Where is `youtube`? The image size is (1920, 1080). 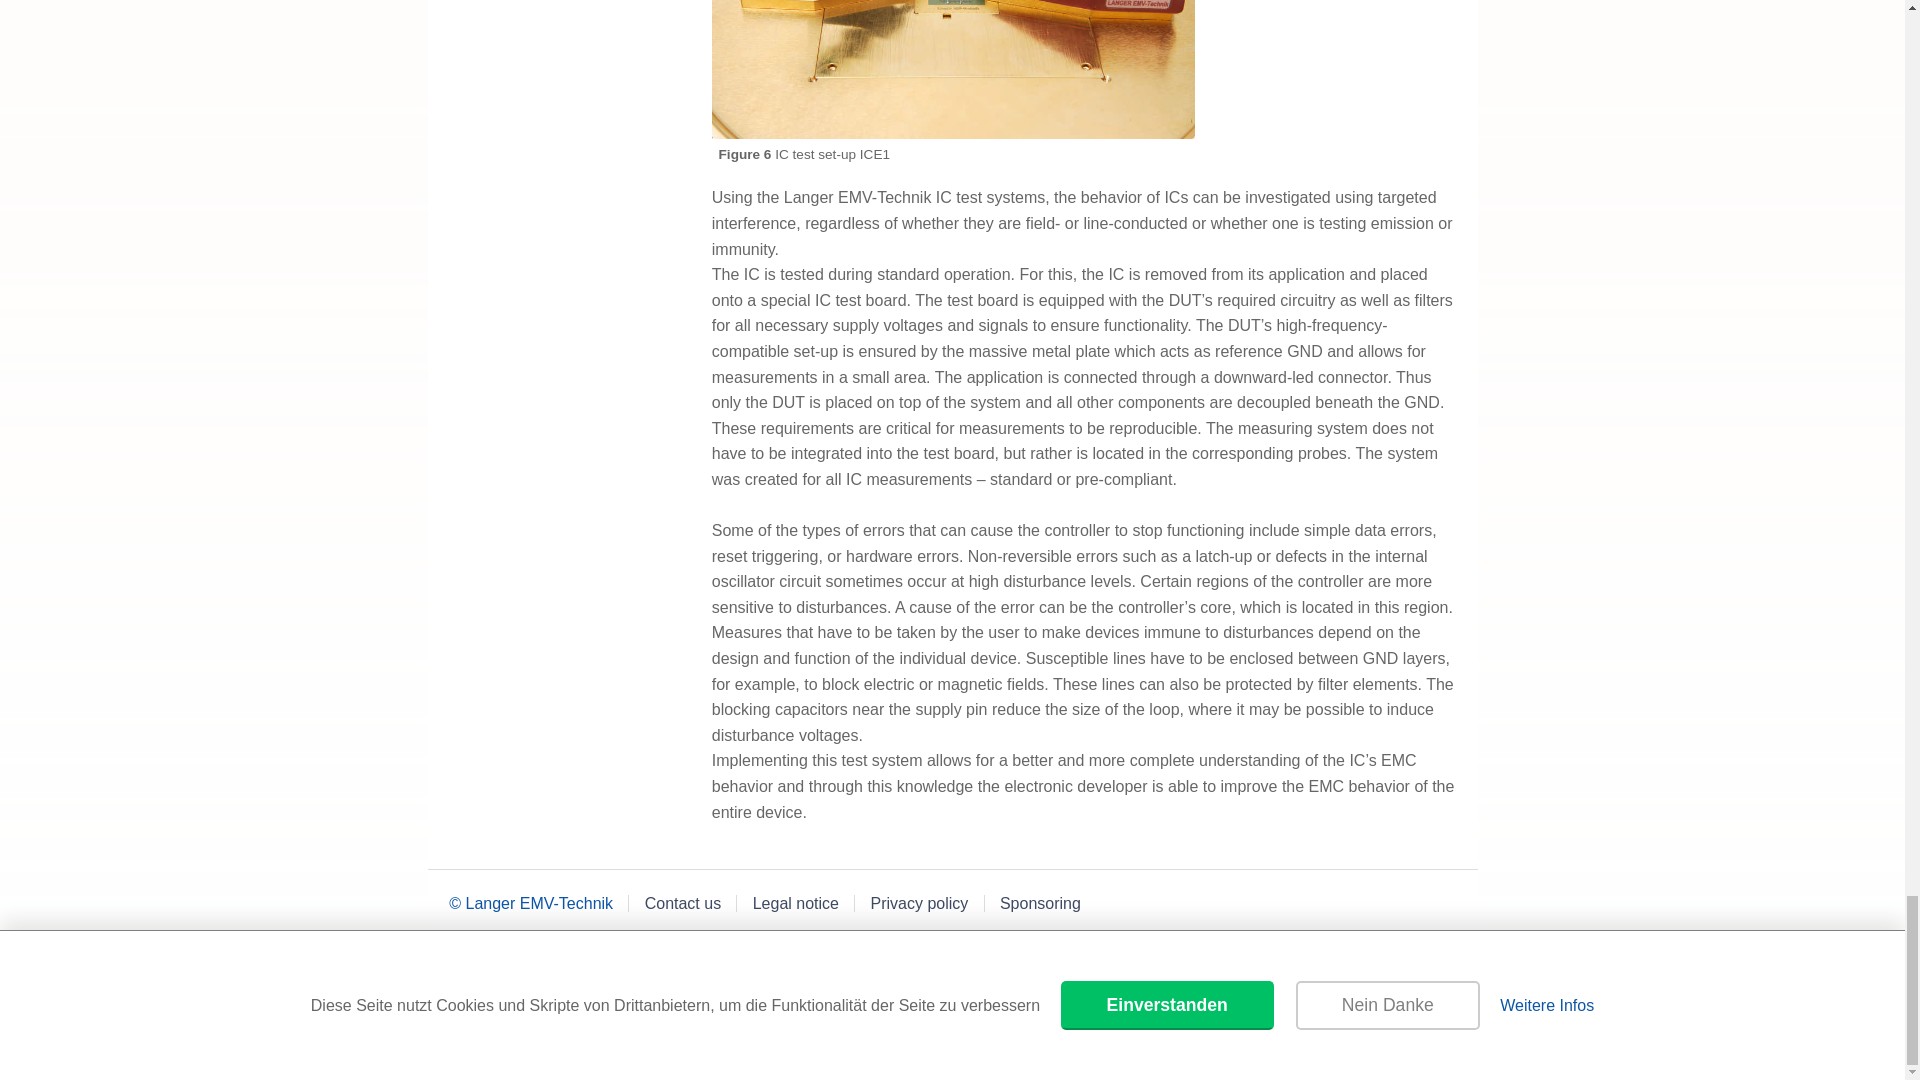 youtube is located at coordinates (535, 1002).